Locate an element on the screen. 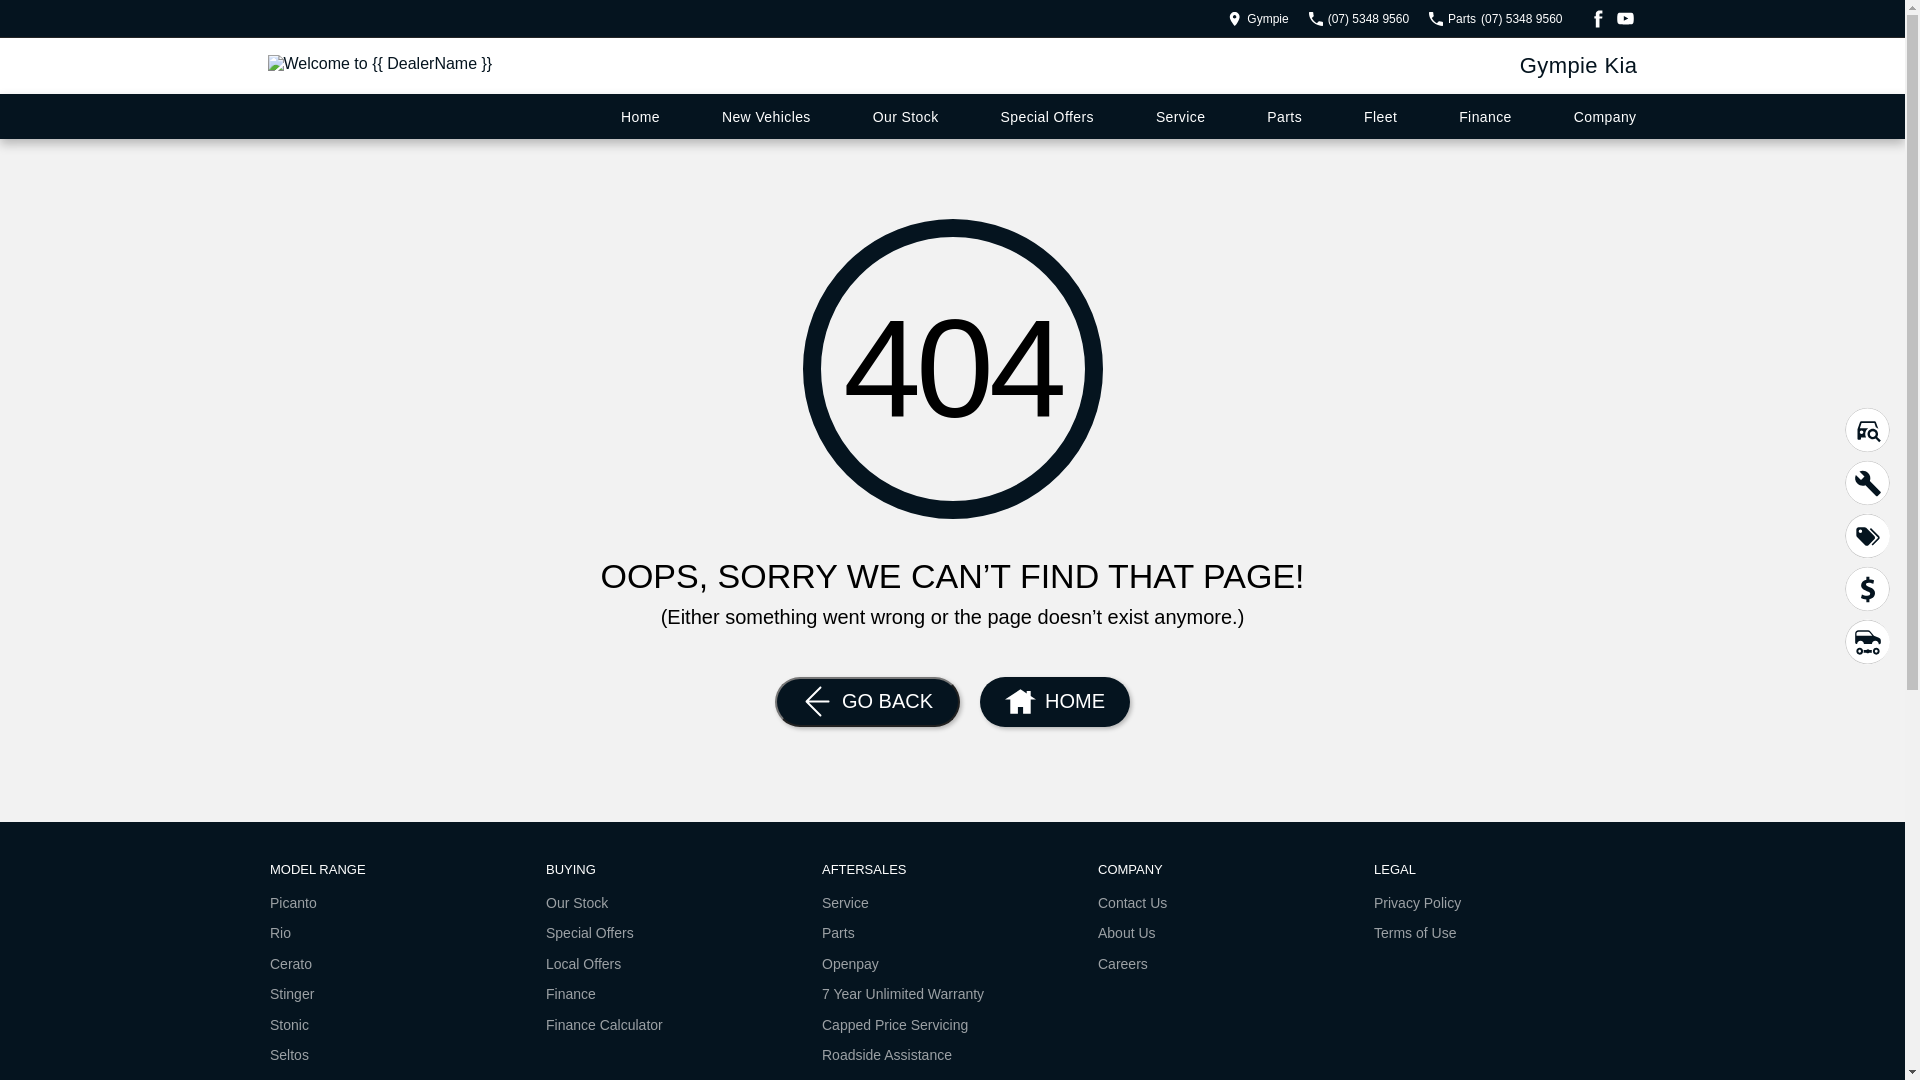 This screenshot has width=1920, height=1080. (07) 5348 9560 is located at coordinates (1359, 18).